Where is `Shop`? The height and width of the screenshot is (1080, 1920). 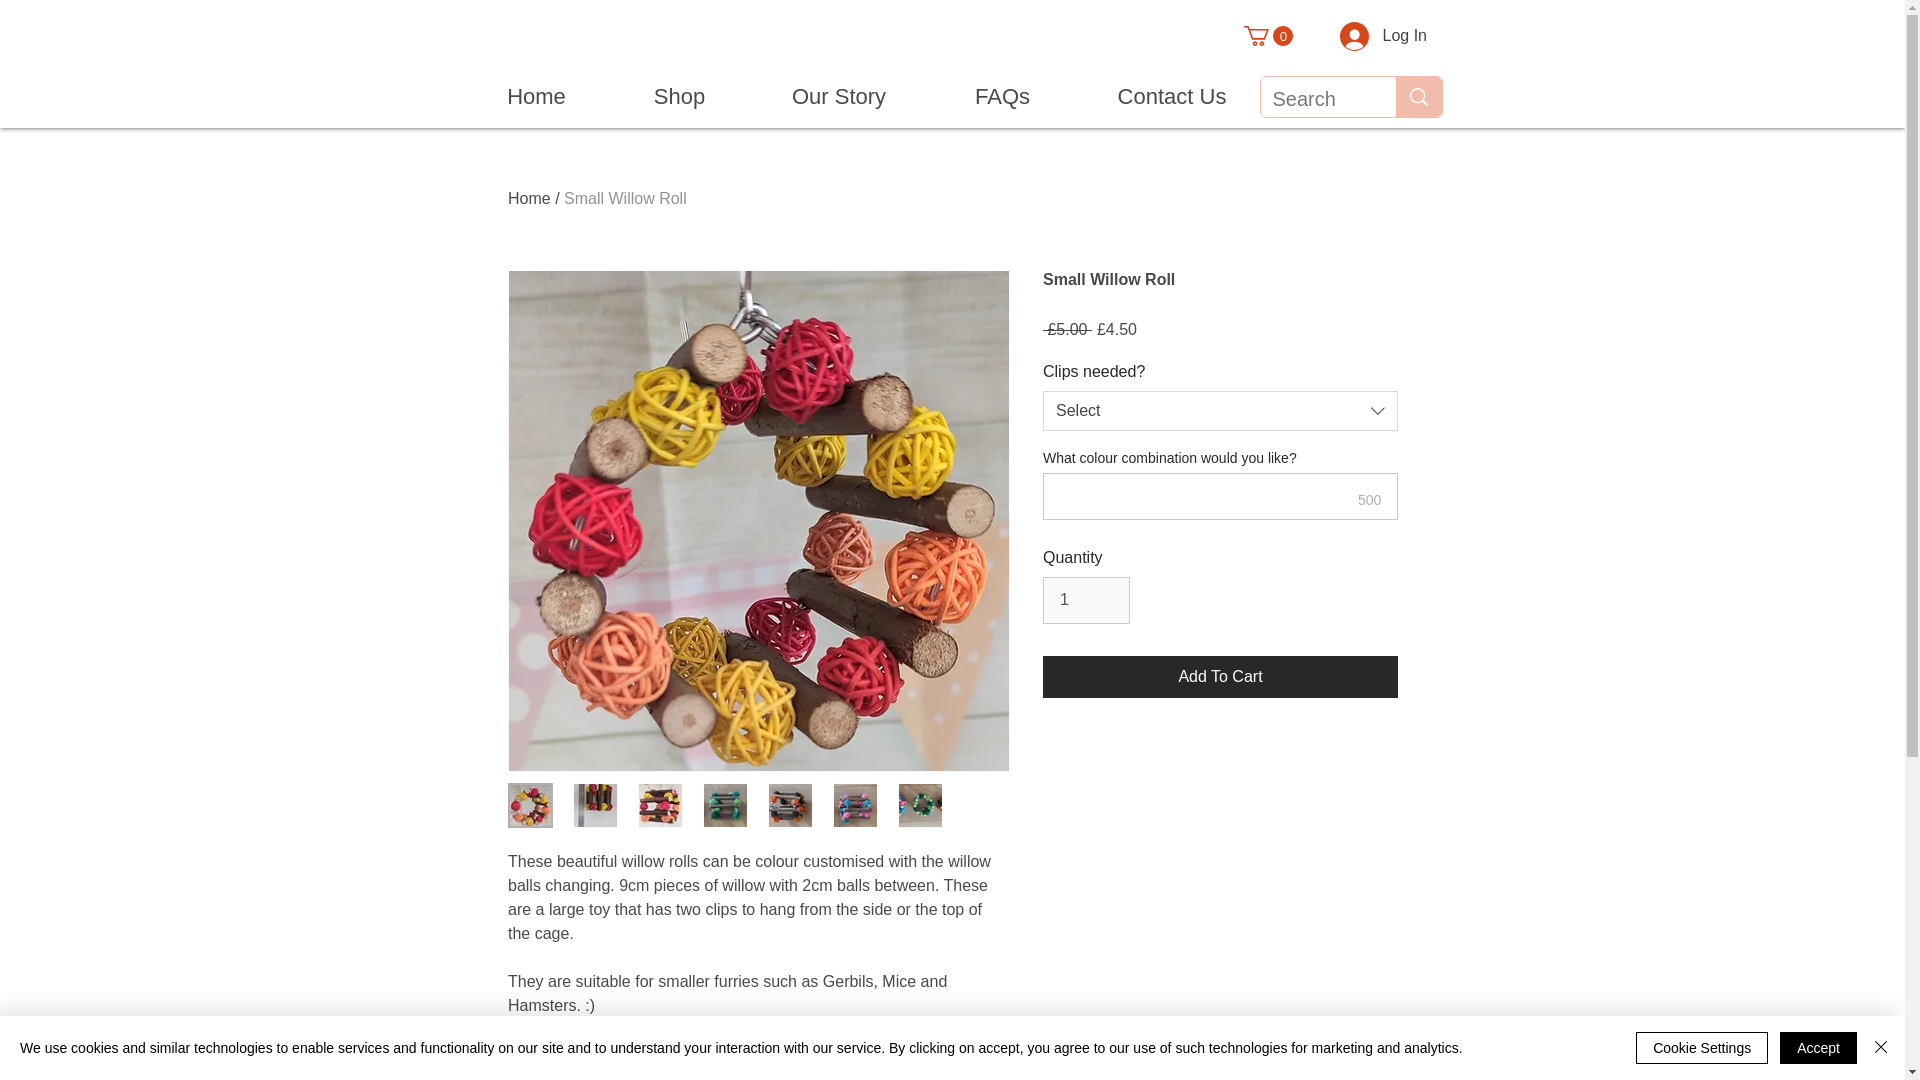
Shop is located at coordinates (679, 97).